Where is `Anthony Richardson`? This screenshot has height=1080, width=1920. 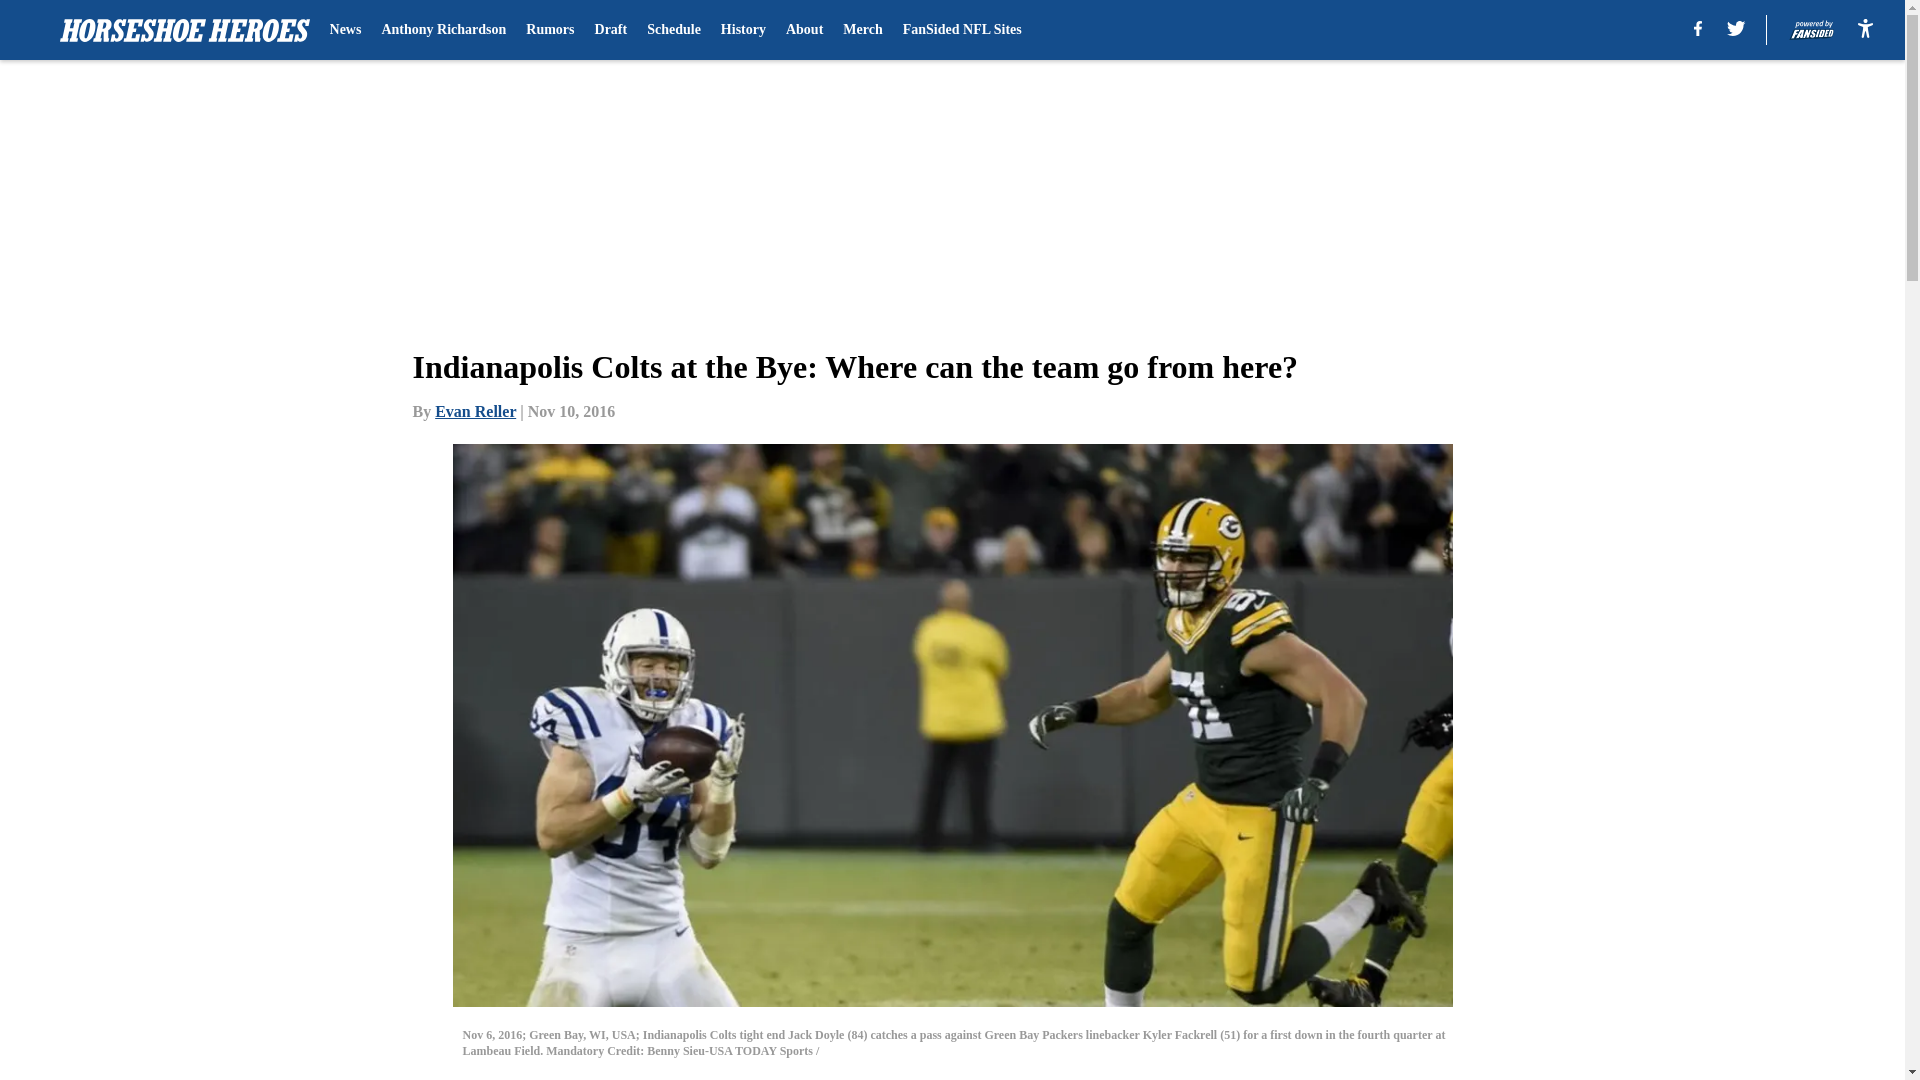
Anthony Richardson is located at coordinates (443, 30).